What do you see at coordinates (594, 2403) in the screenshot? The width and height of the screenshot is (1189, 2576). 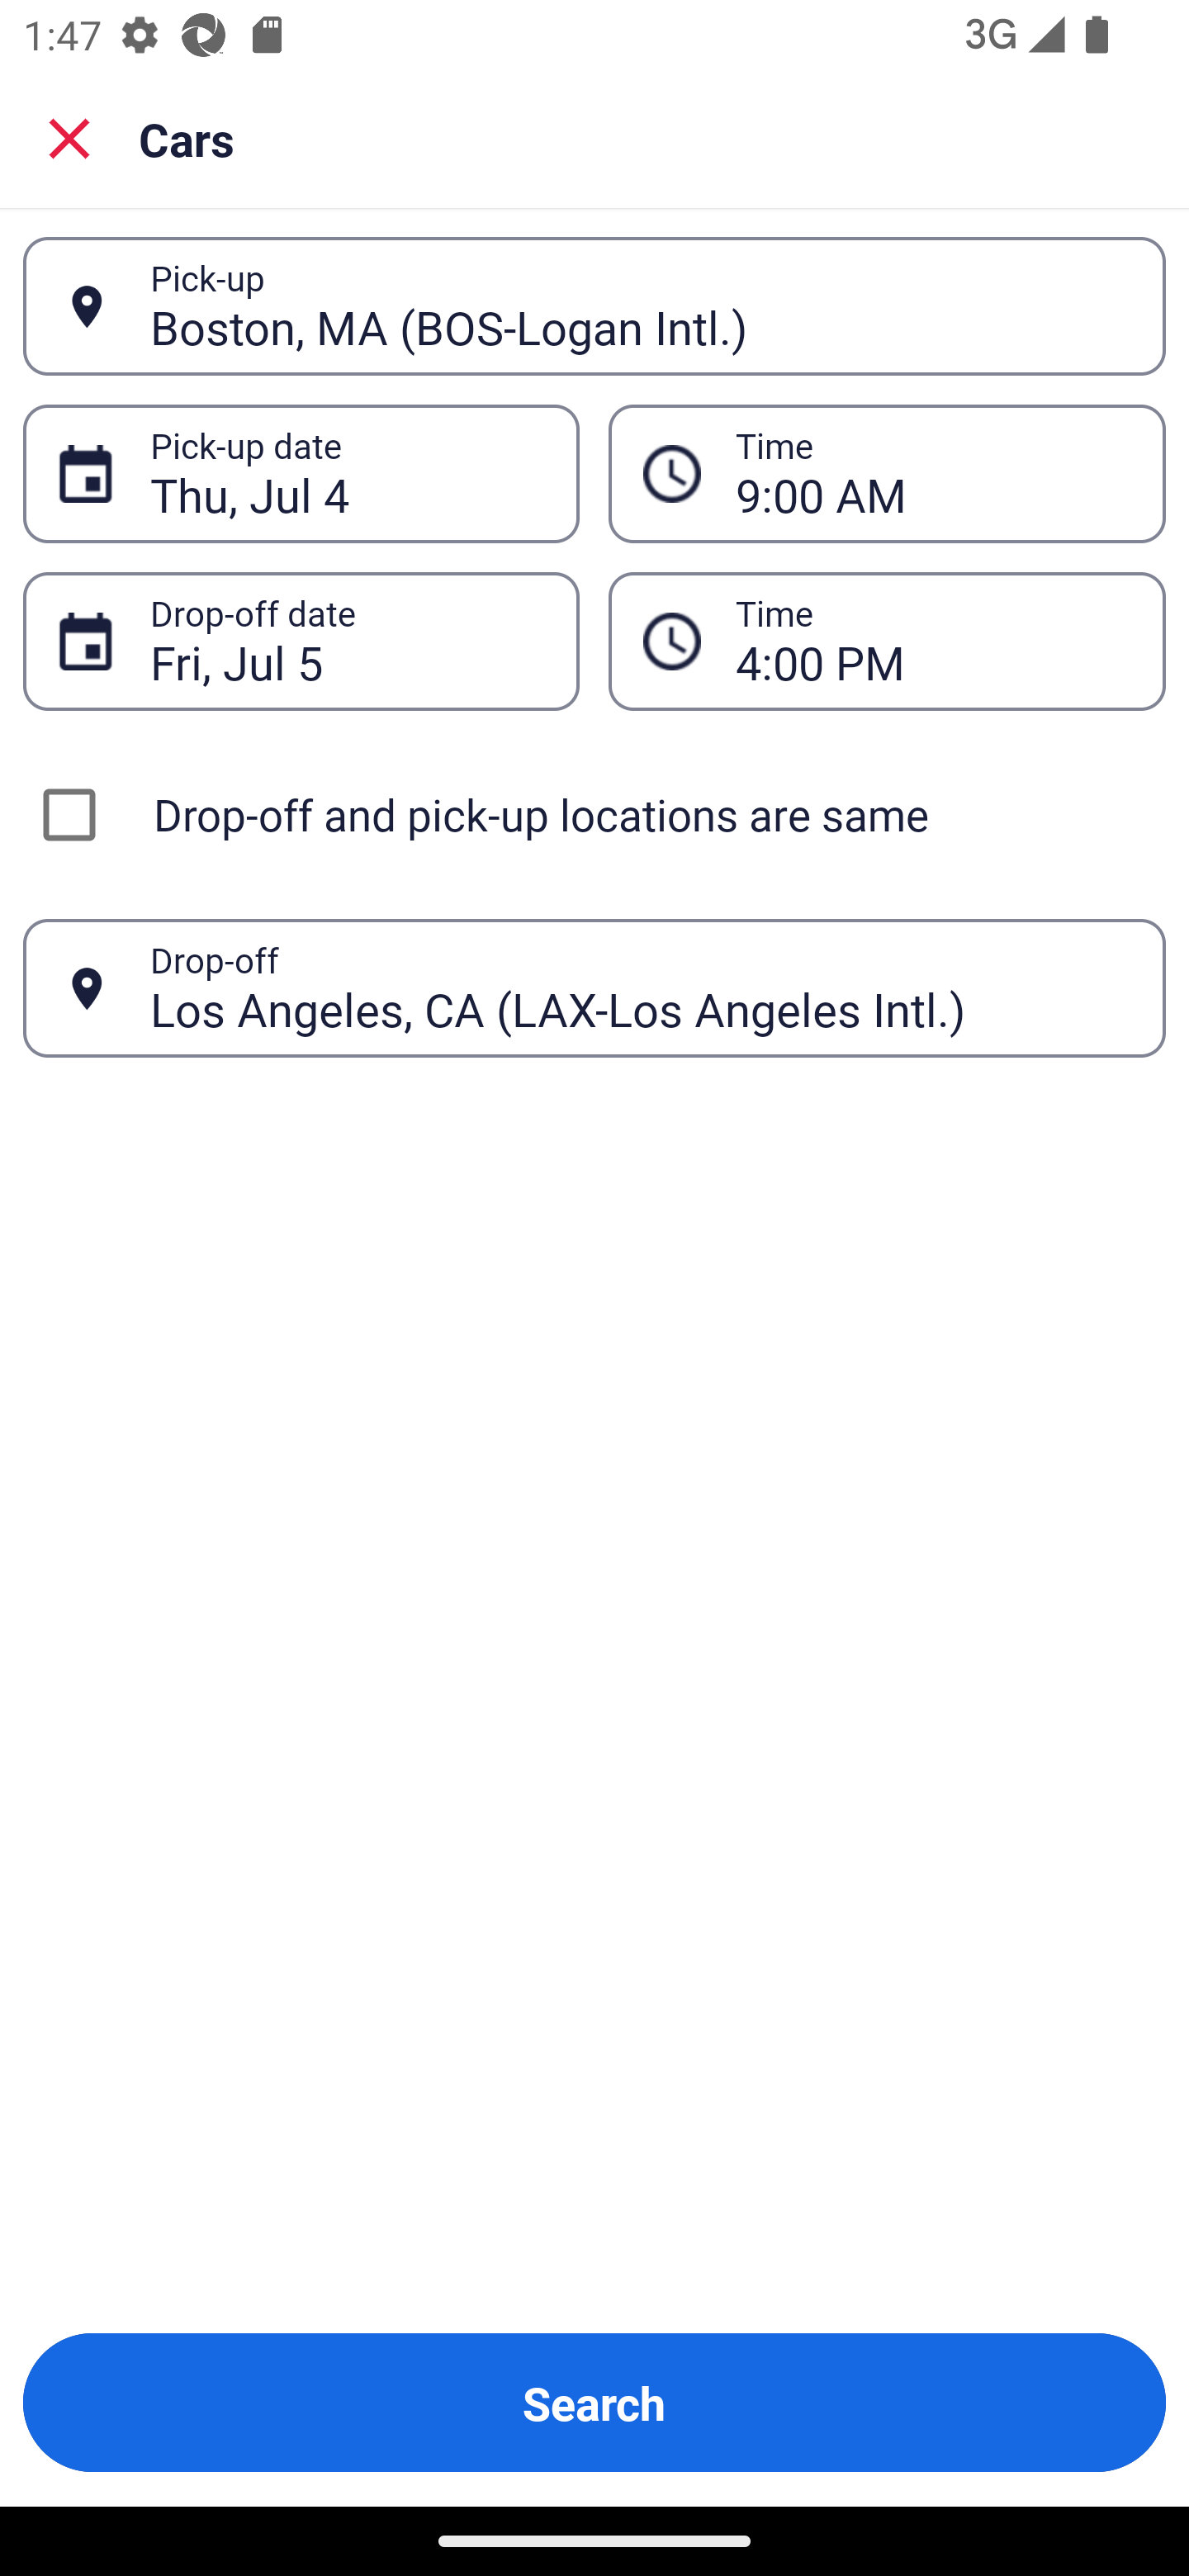 I see `Search Button Search` at bounding box center [594, 2403].